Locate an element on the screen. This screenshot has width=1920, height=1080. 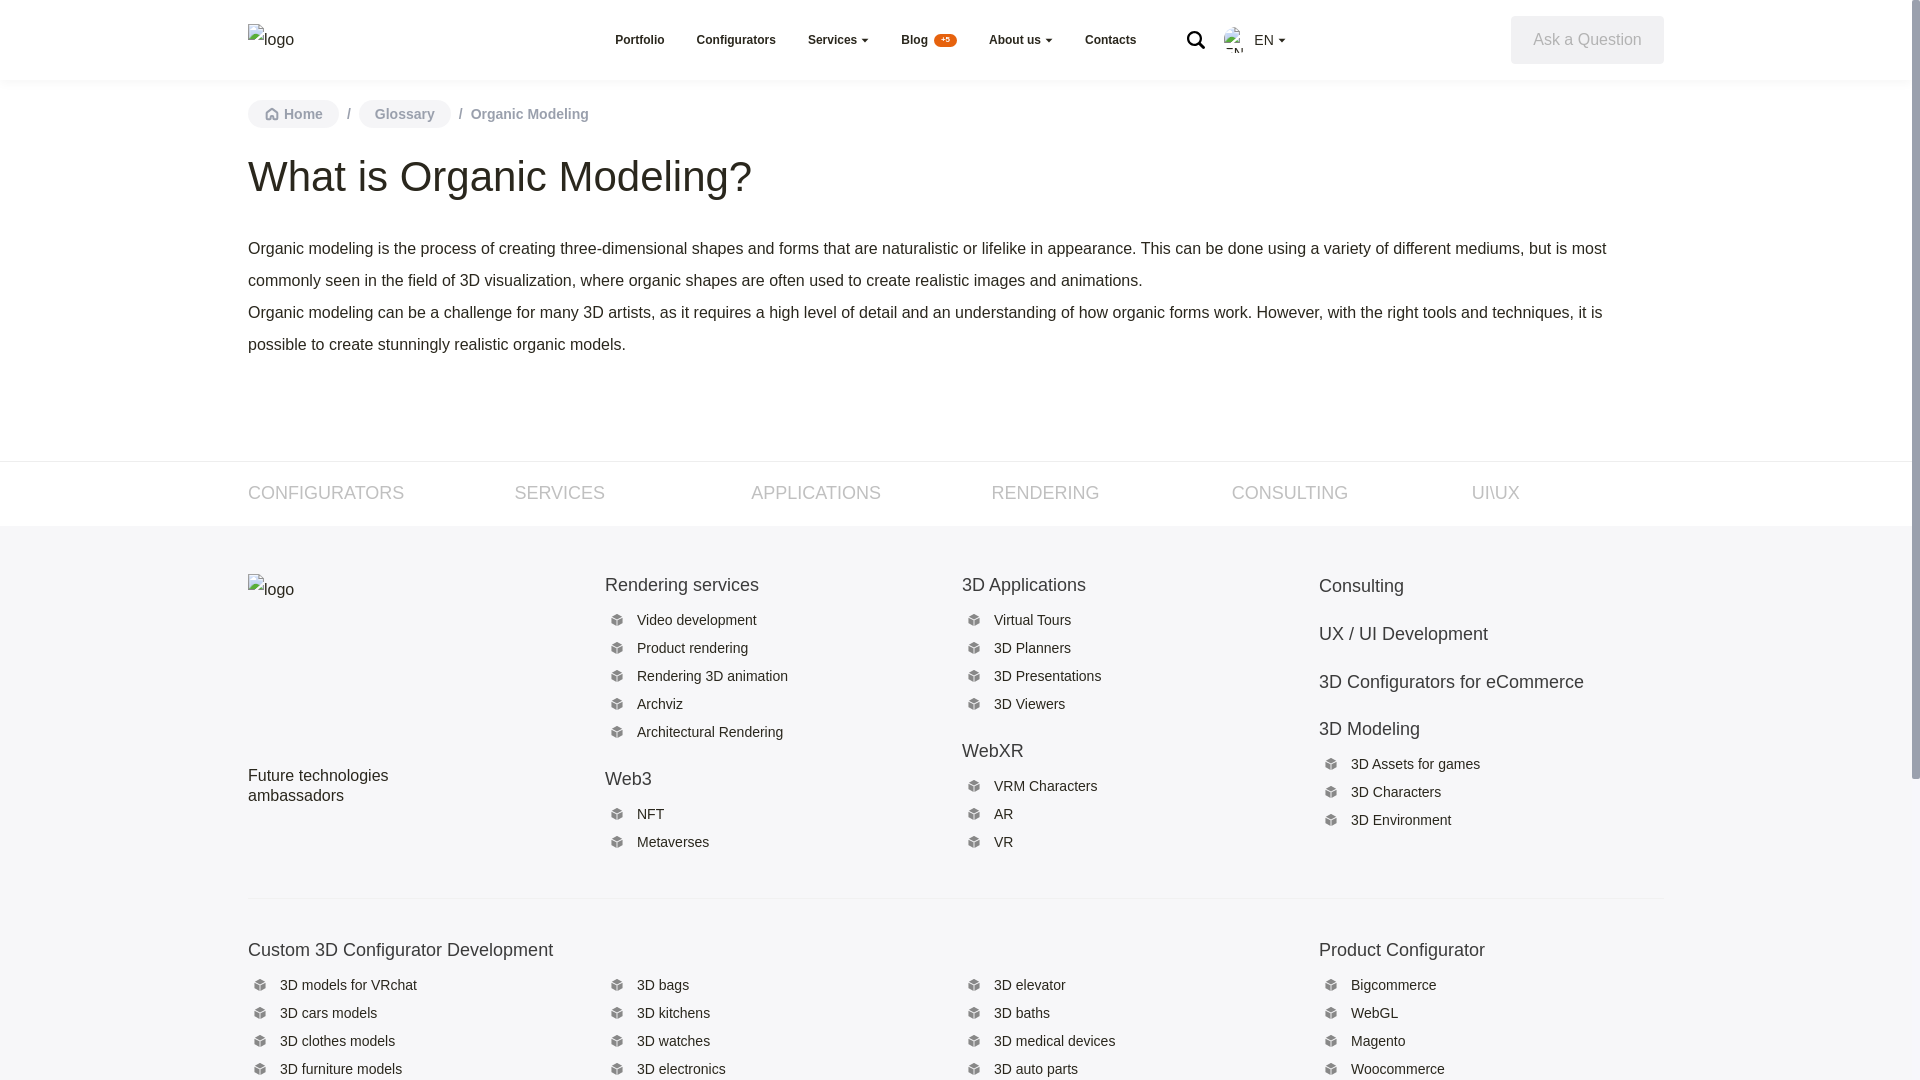
Rendering services is located at coordinates (712, 584).